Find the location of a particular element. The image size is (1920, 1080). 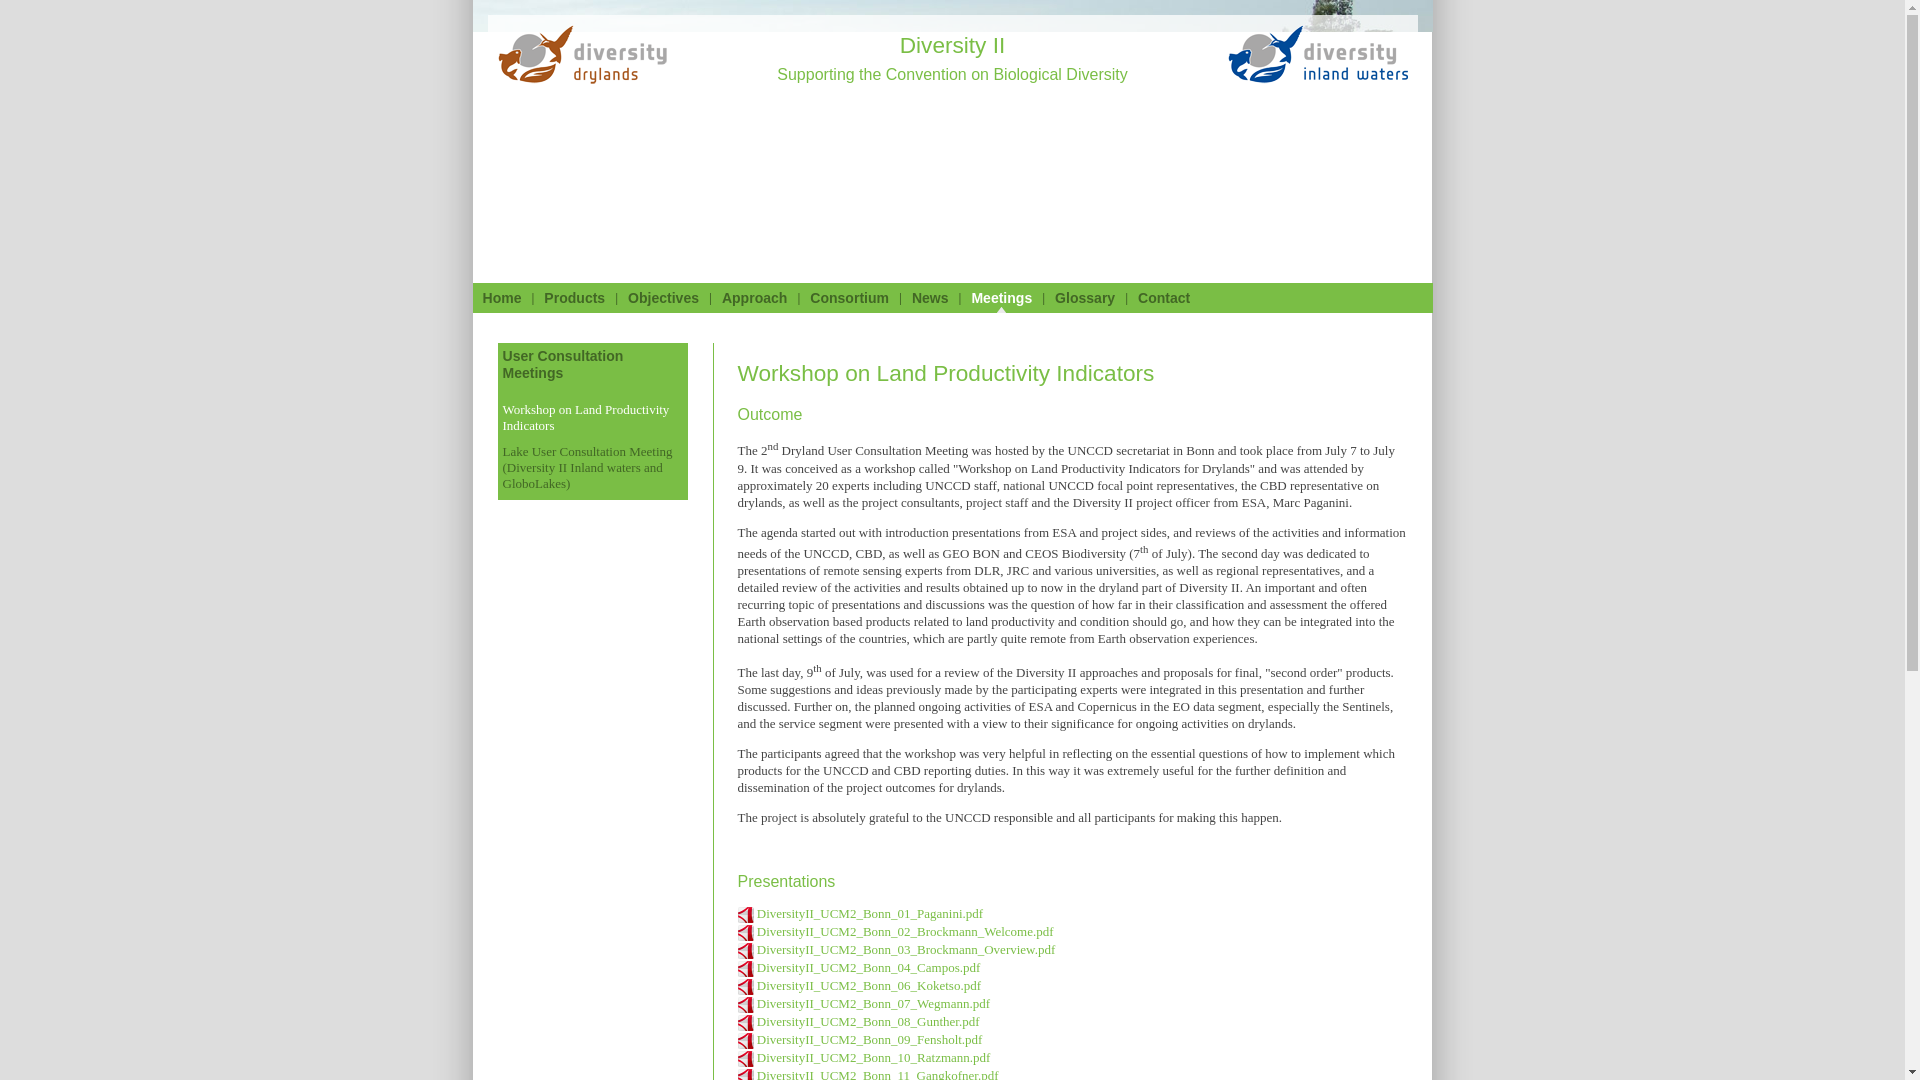

Products is located at coordinates (574, 298).